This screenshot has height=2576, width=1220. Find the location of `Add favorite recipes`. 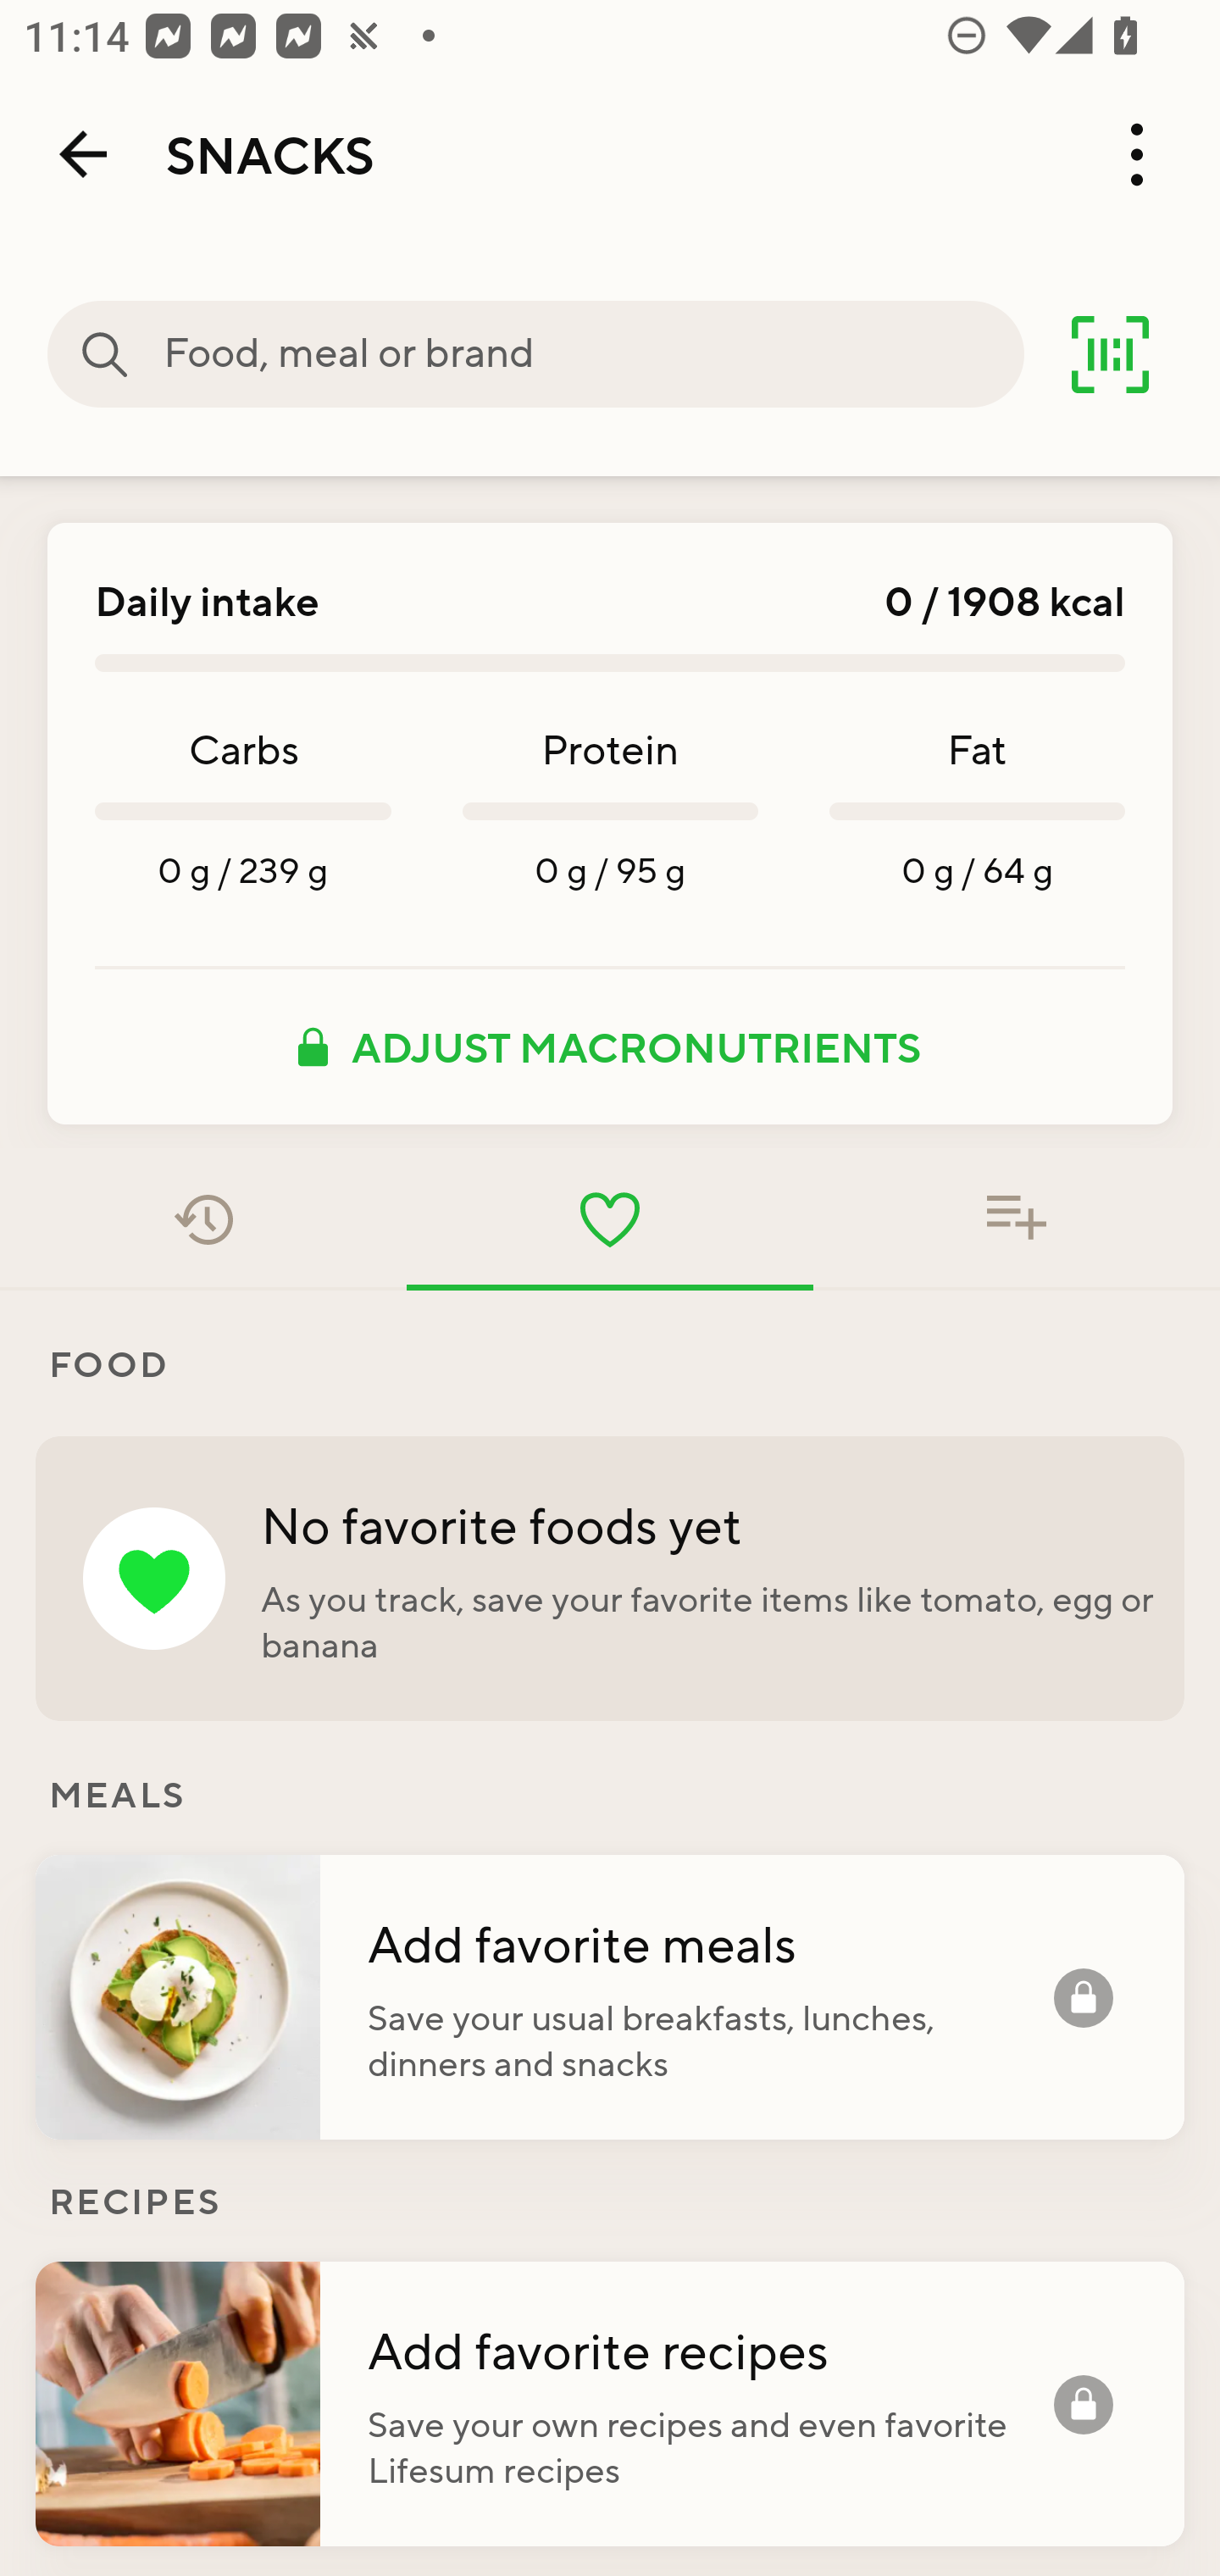

Add favorite recipes is located at coordinates (710, 2349).